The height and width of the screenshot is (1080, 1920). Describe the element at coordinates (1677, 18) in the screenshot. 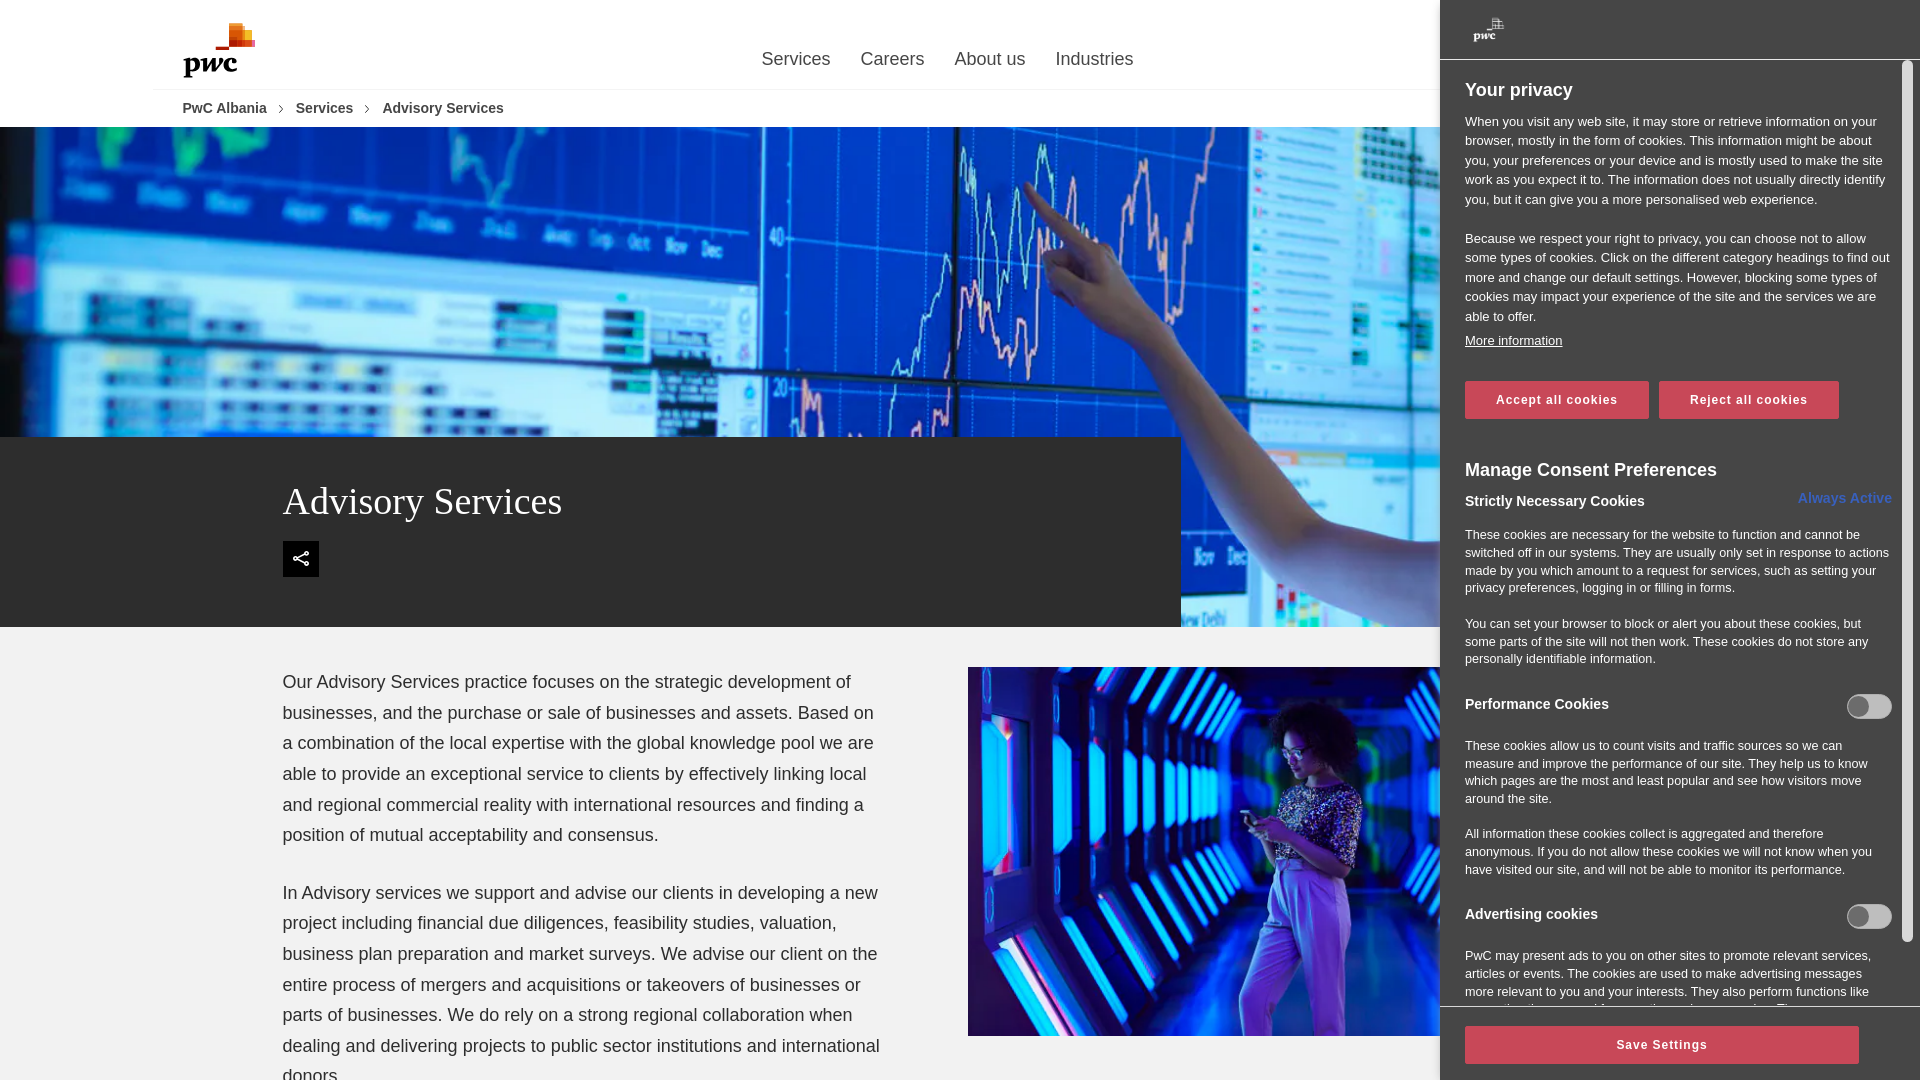

I see `Albania` at that location.